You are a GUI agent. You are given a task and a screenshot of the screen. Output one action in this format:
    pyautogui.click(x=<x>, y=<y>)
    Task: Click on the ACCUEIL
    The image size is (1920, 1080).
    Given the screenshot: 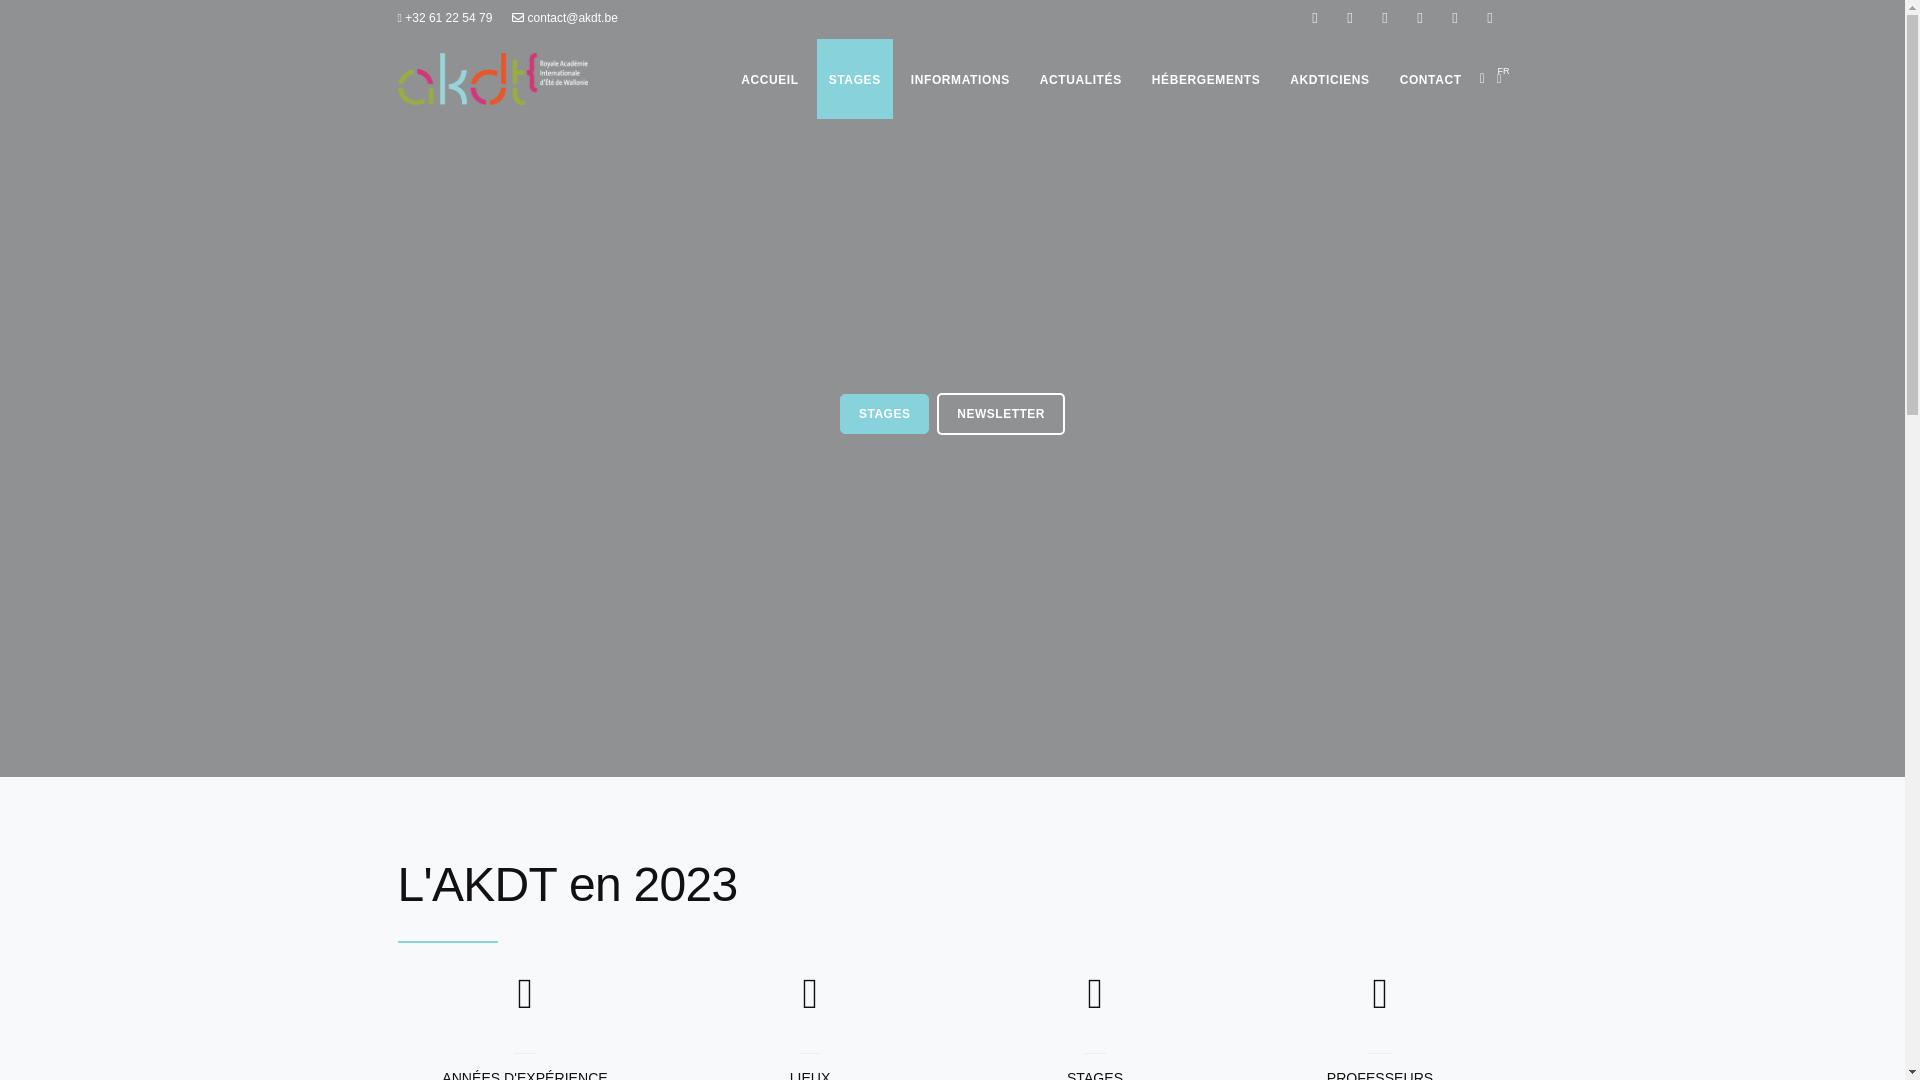 What is the action you would take?
    pyautogui.click(x=770, y=80)
    